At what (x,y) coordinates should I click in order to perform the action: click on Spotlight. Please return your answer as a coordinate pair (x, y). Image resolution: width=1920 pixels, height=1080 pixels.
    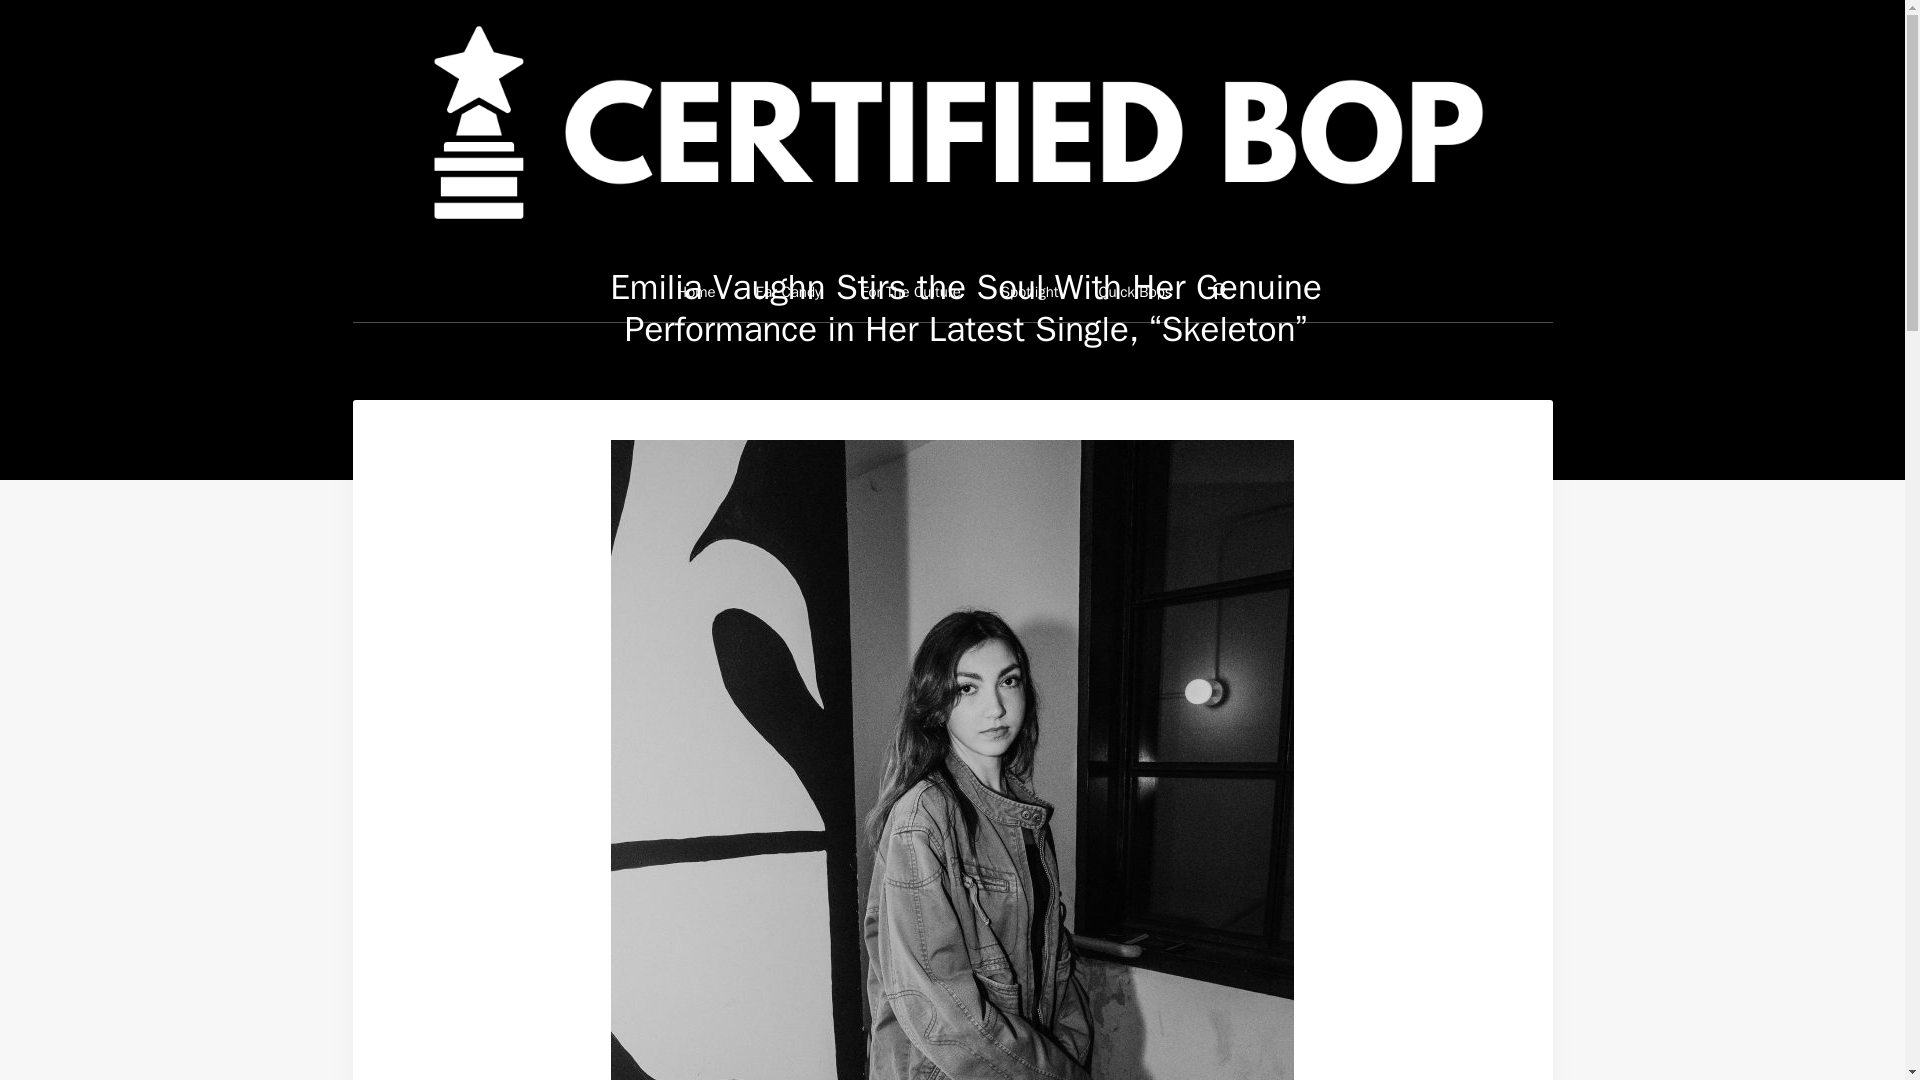
    Looking at the image, I should click on (1030, 292).